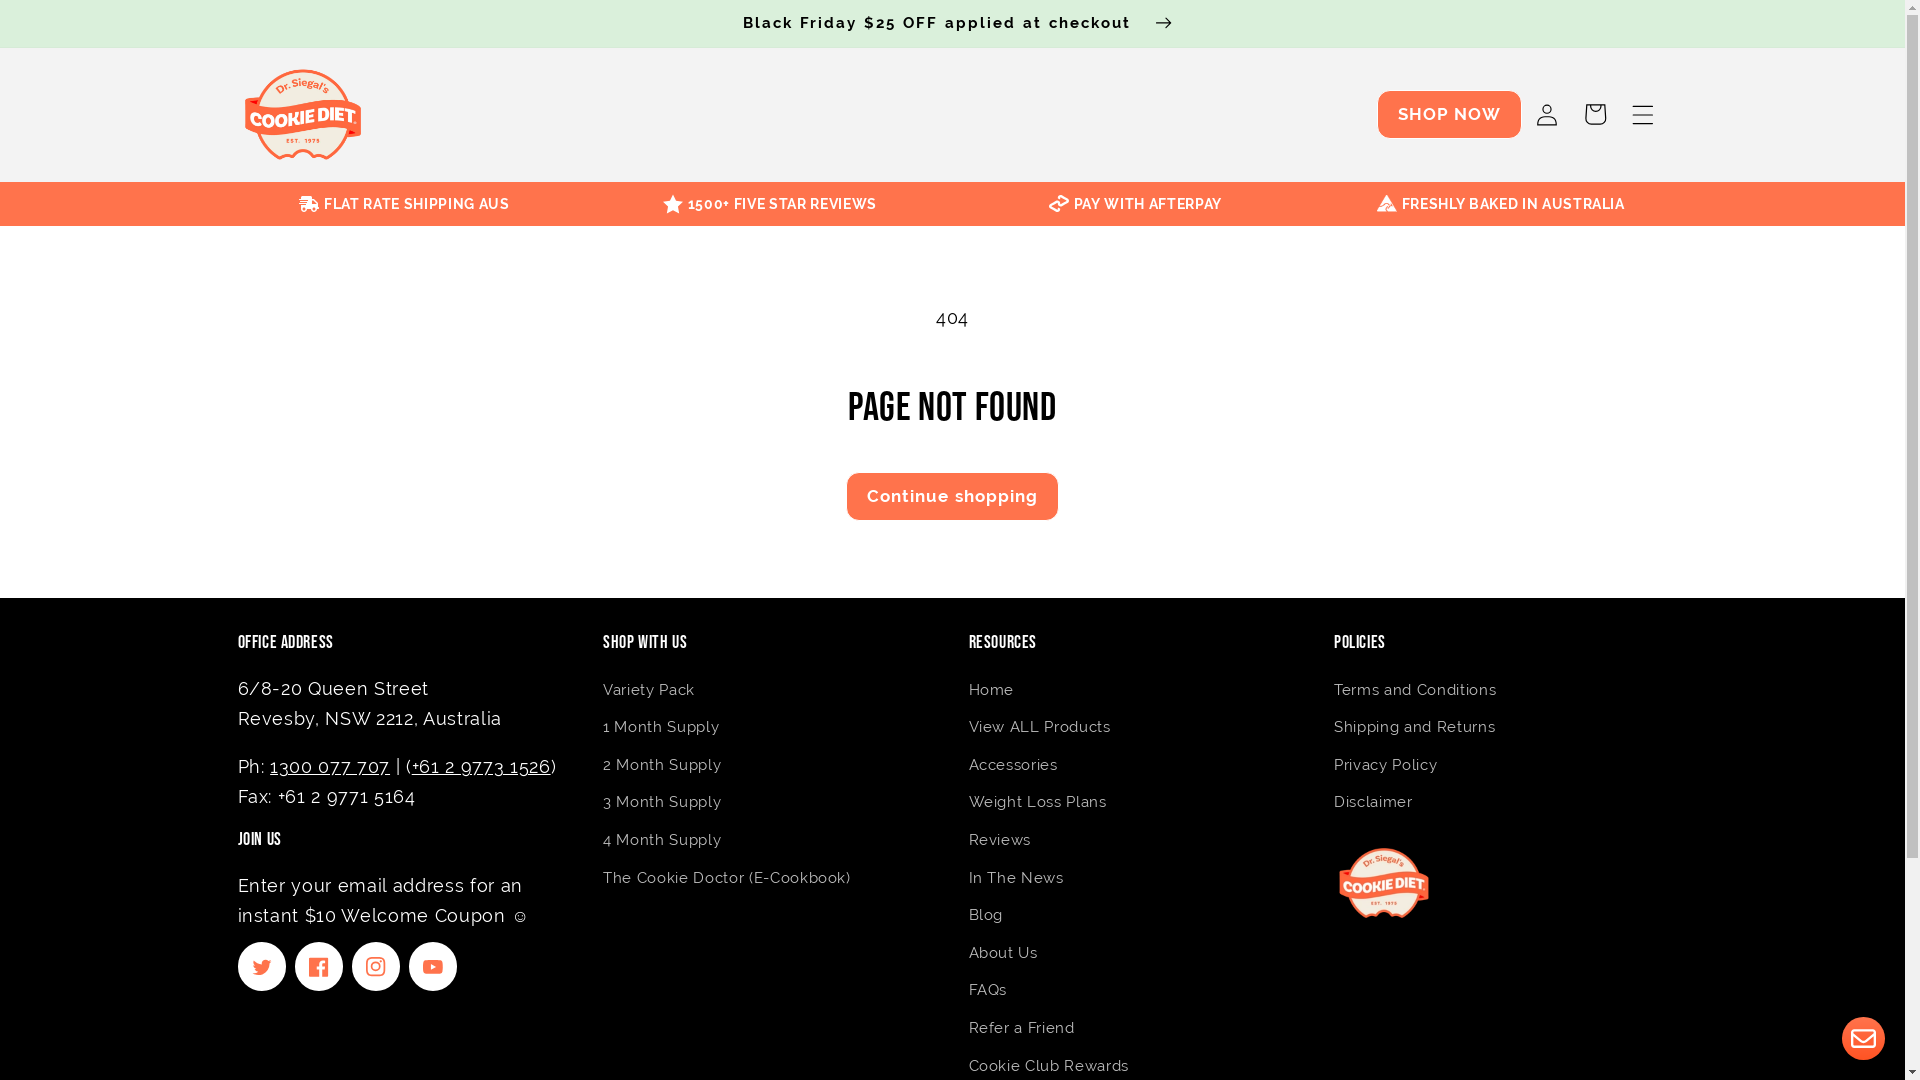  I want to click on Home, so click(990, 693).